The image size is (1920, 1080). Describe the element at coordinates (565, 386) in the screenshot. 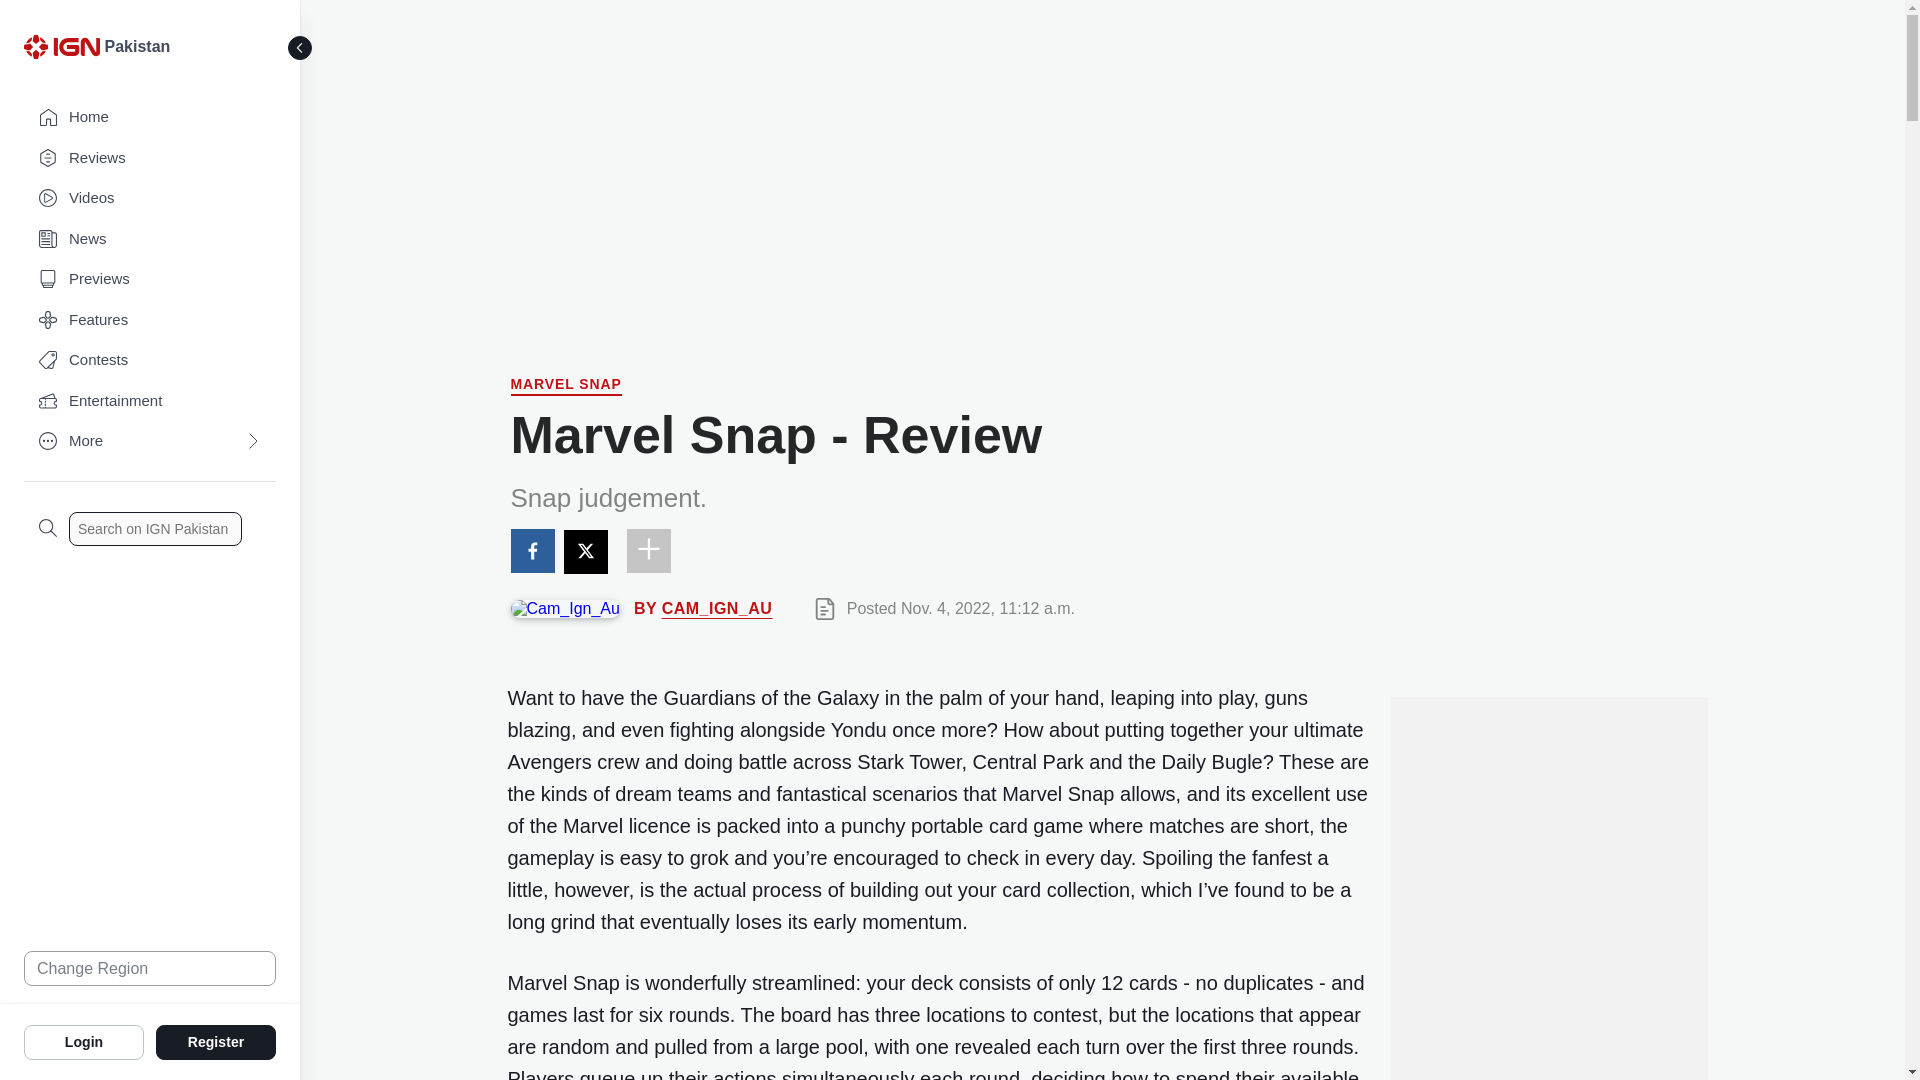

I see `MARVEL SNAP` at that location.